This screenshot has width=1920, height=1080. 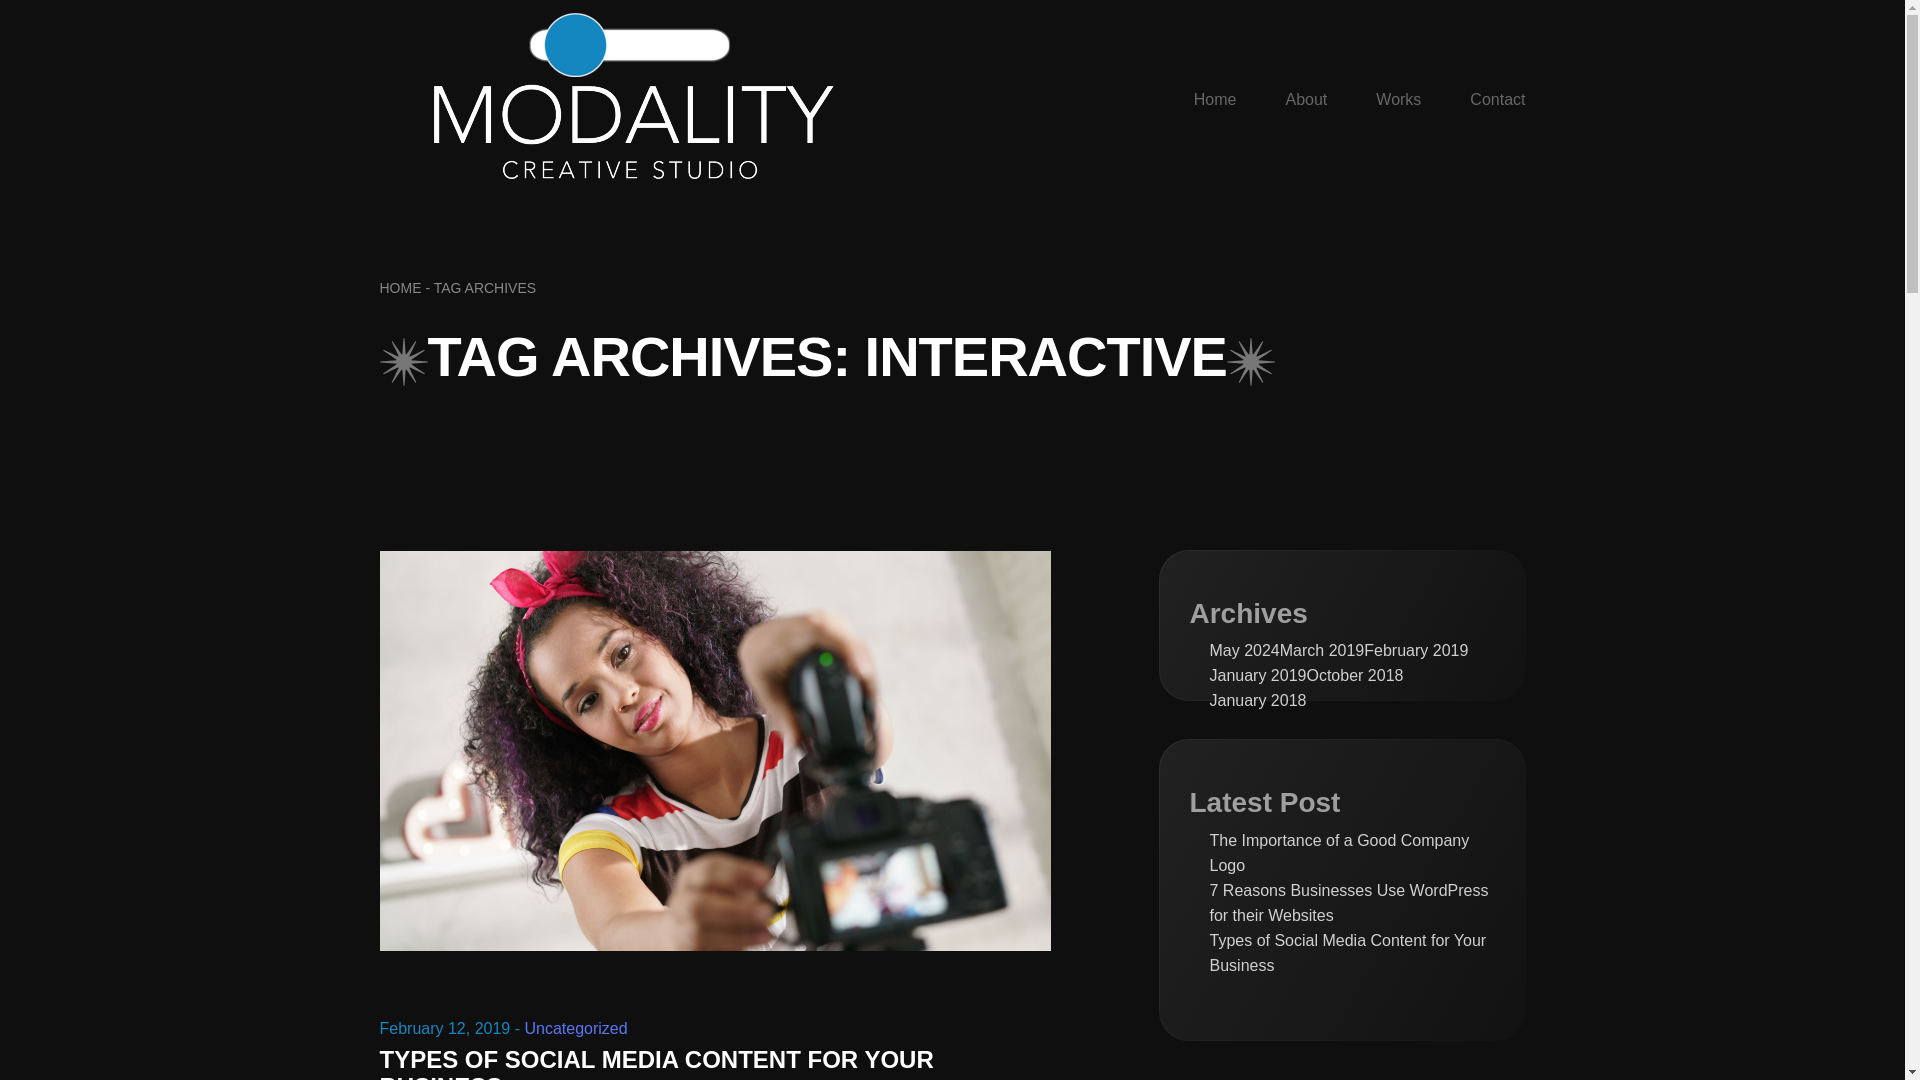 I want to click on 7 Reasons Businesses Use WordPress for their Websites, so click(x=1352, y=902).